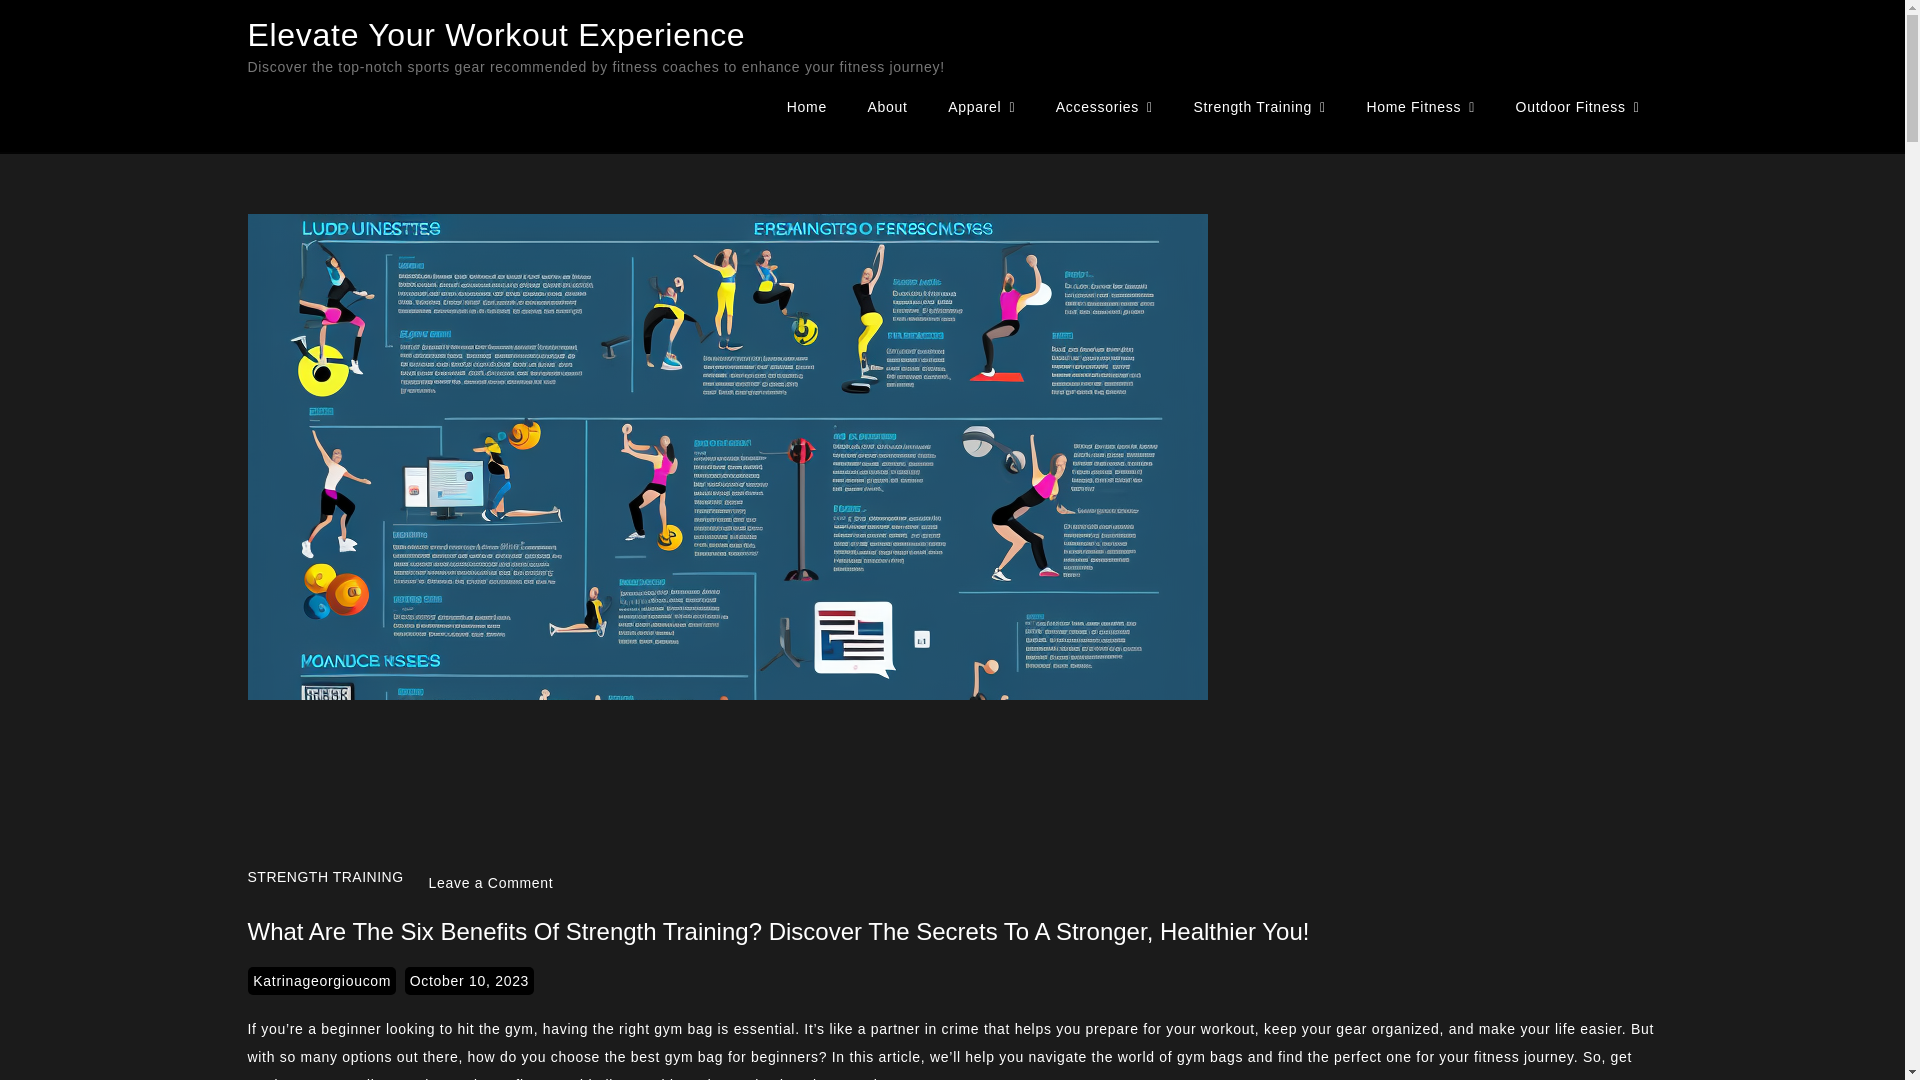 This screenshot has width=1920, height=1080. What do you see at coordinates (888, 106) in the screenshot?
I see `About` at bounding box center [888, 106].